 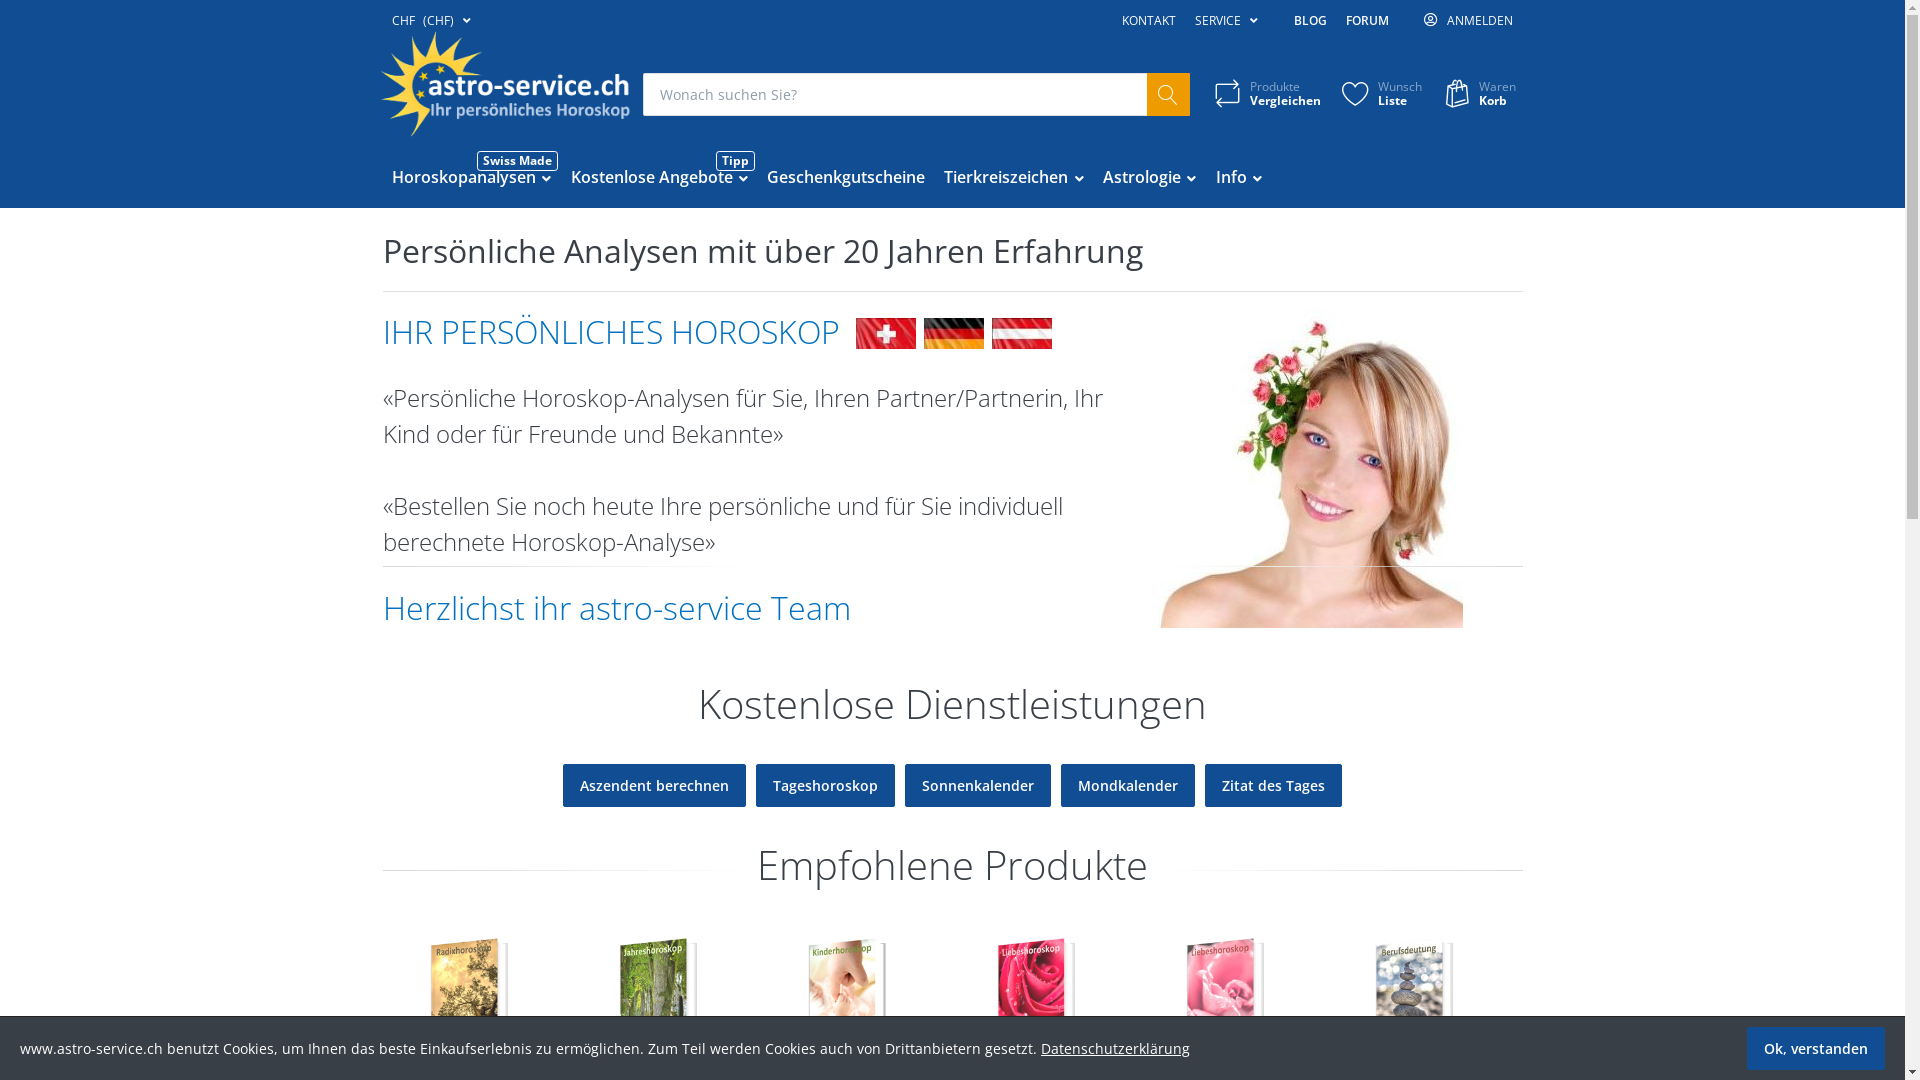 What do you see at coordinates (654, 783) in the screenshot?
I see `Aszendent berechnen` at bounding box center [654, 783].